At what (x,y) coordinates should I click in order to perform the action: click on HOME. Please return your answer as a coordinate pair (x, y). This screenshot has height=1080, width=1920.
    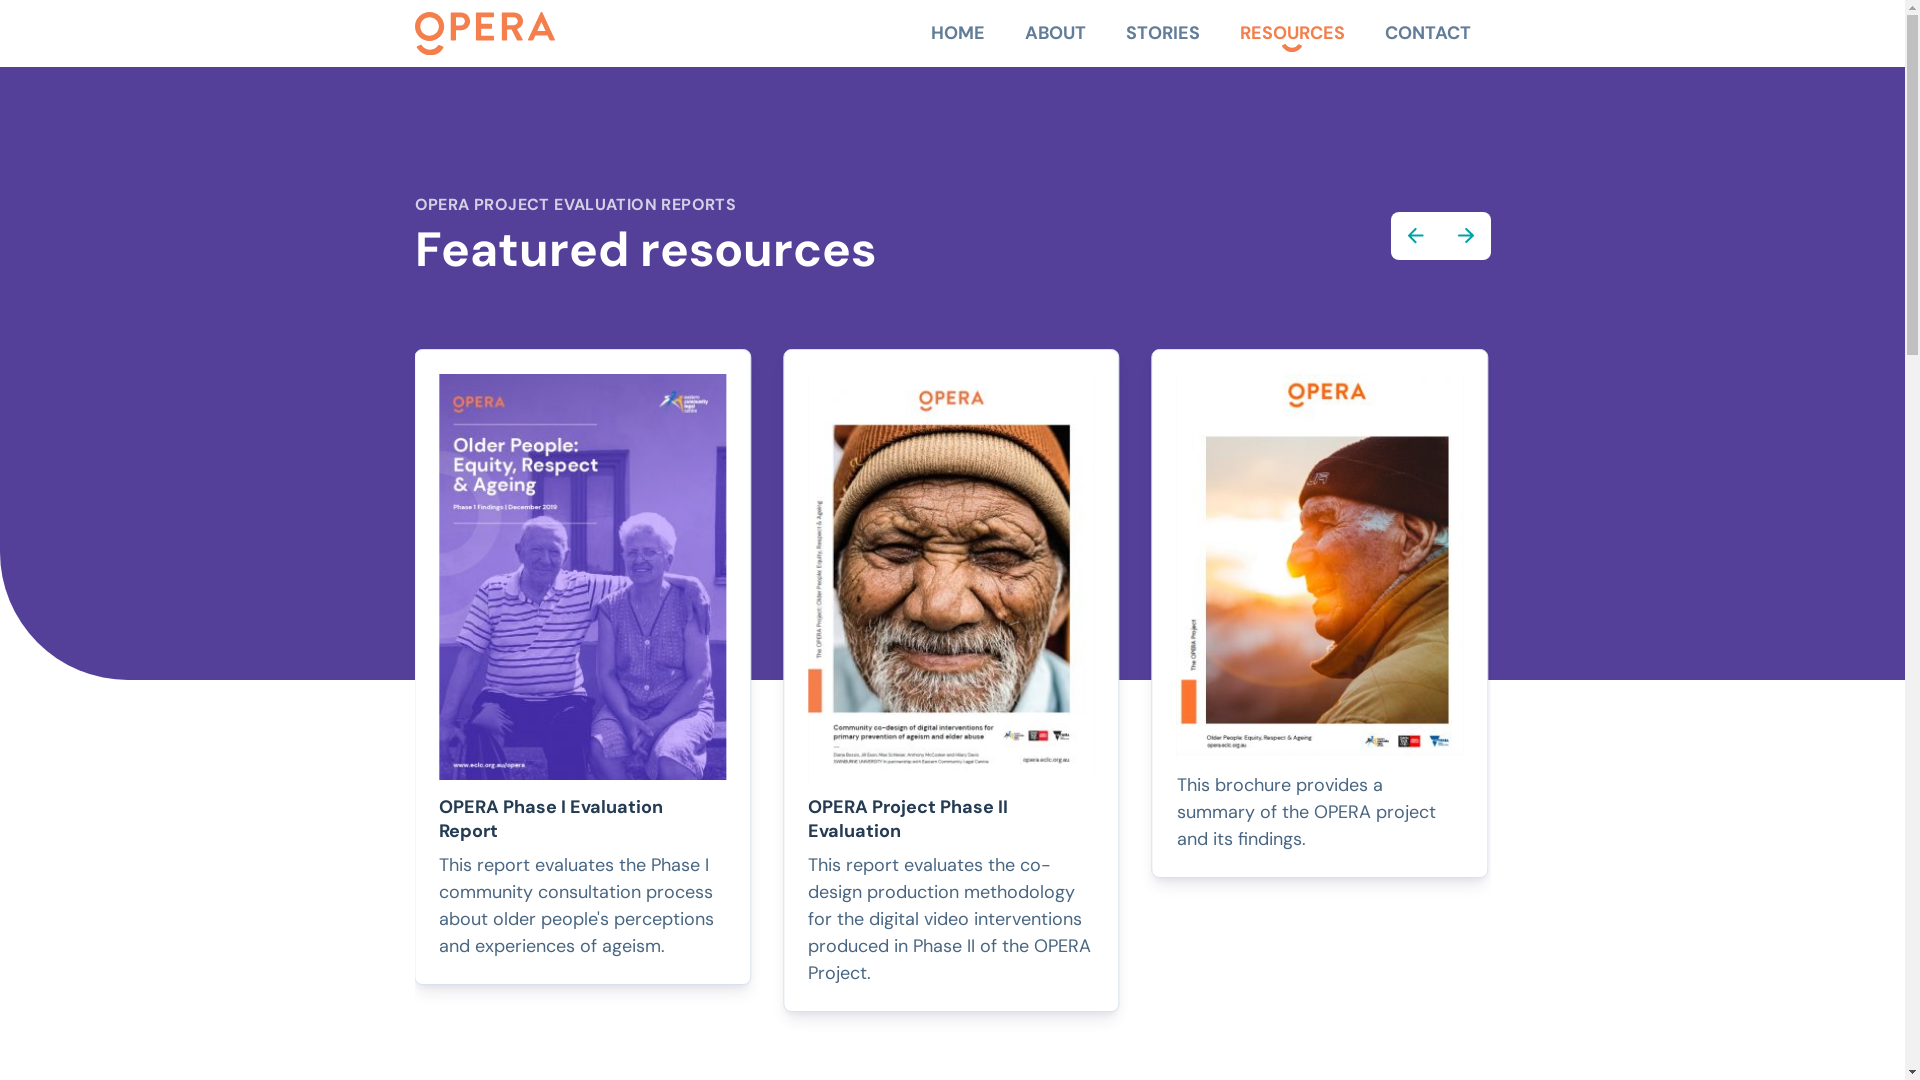
    Looking at the image, I should click on (957, 34).